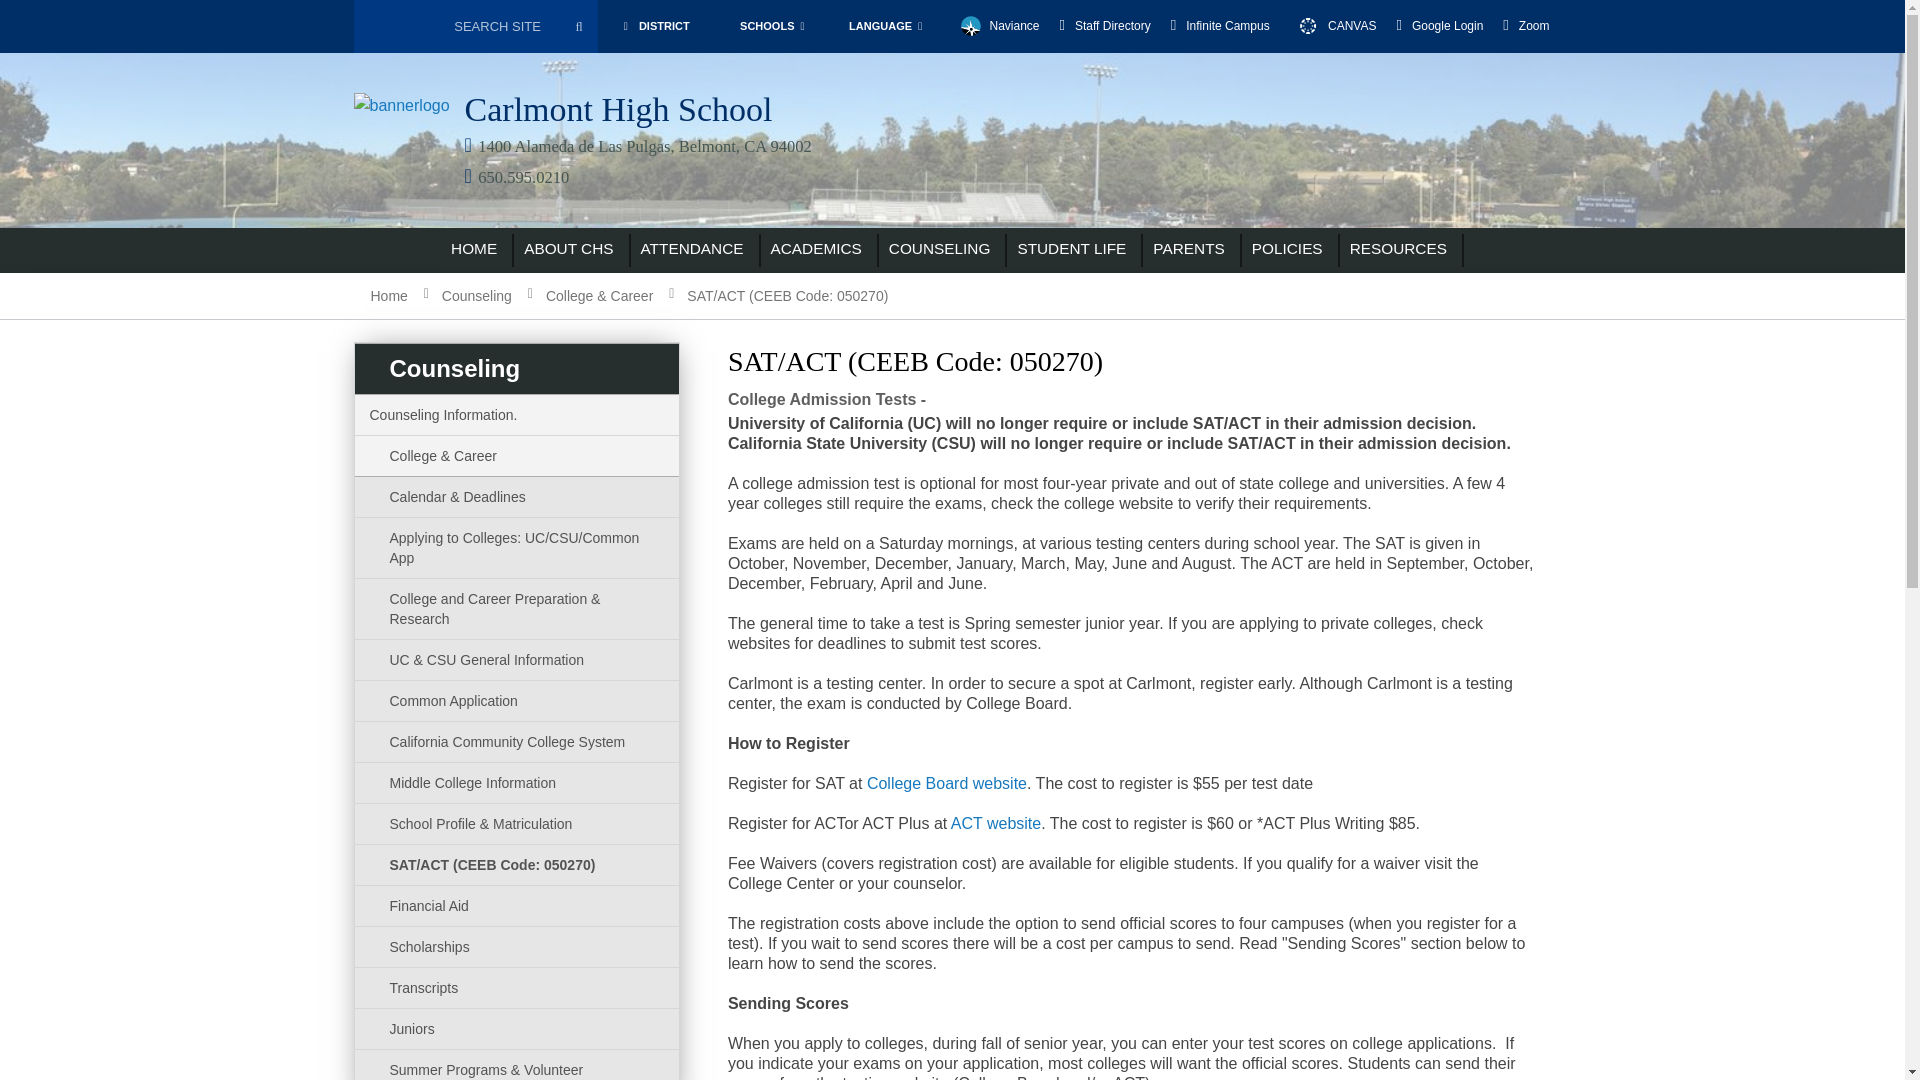 The image size is (1920, 1080). What do you see at coordinates (456, 26) in the screenshot?
I see `Search Site` at bounding box center [456, 26].